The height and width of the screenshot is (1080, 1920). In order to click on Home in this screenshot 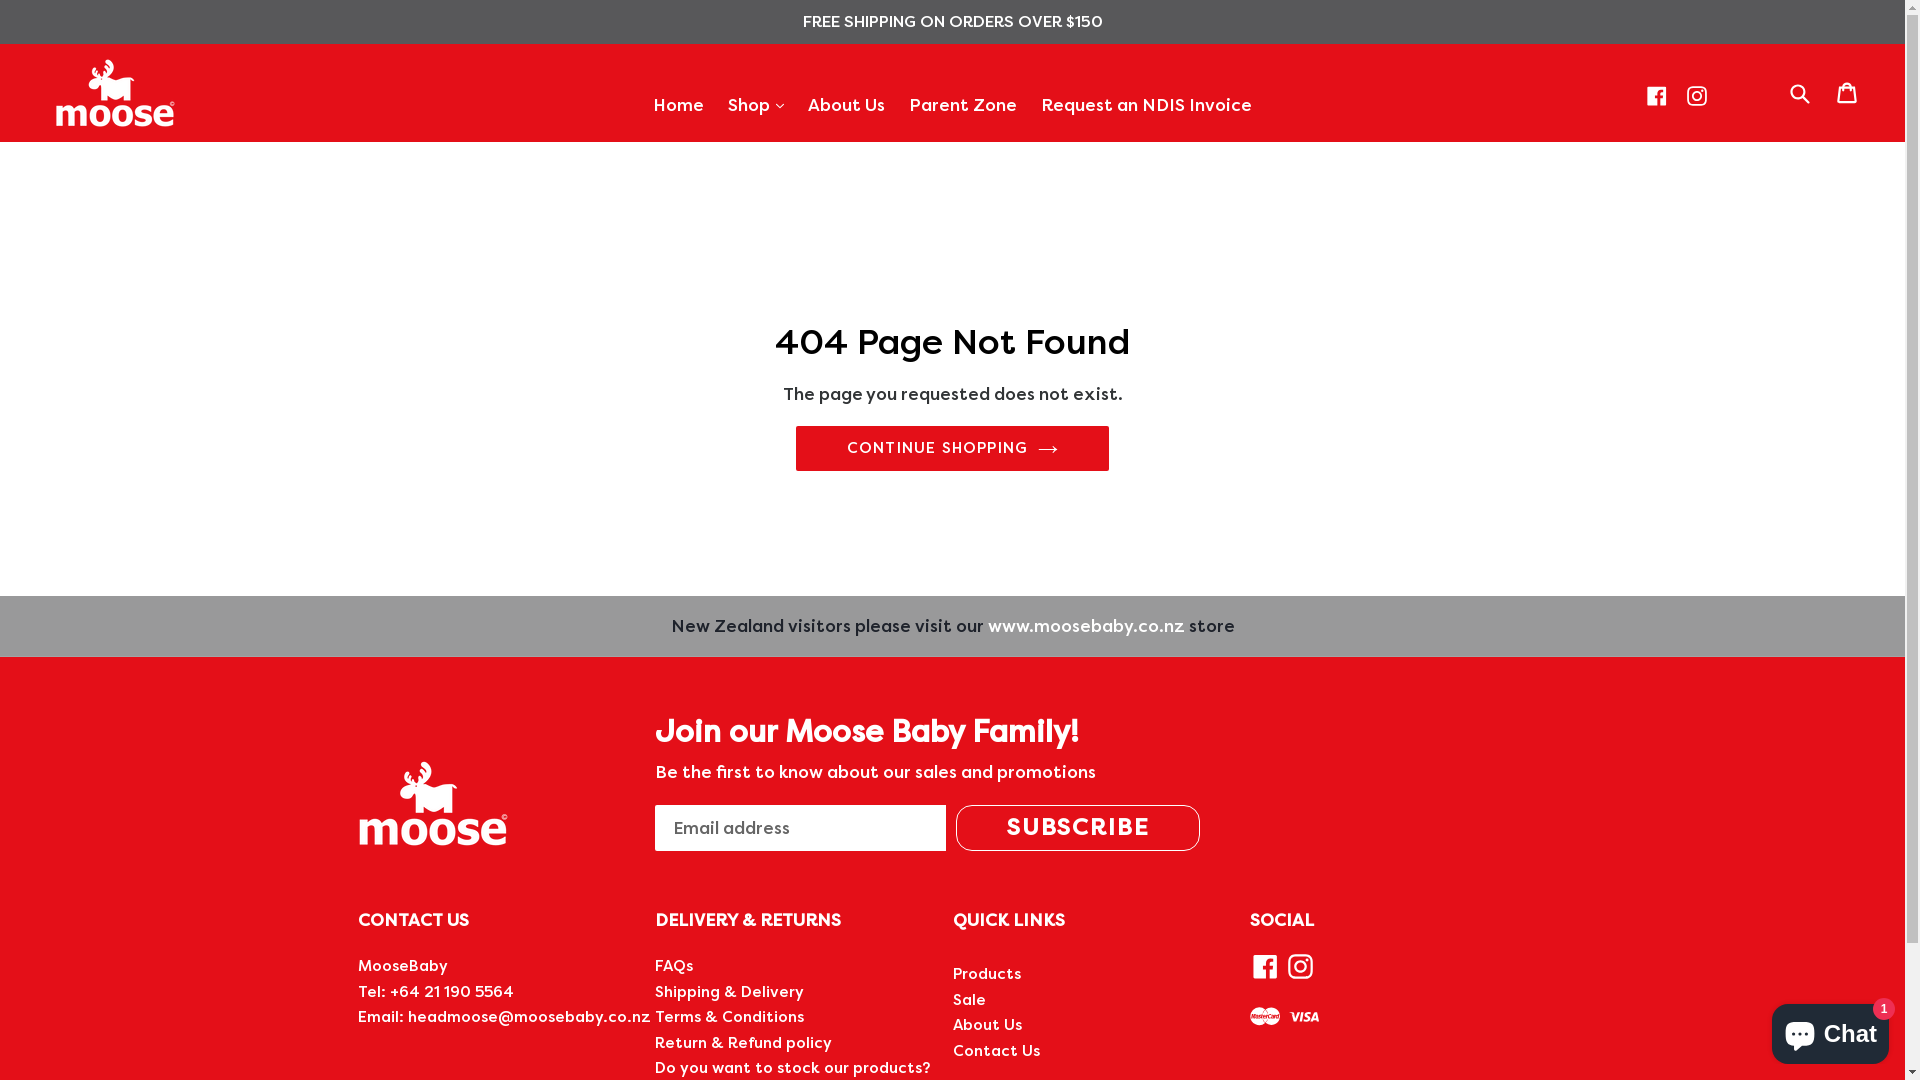, I will do `click(678, 106)`.